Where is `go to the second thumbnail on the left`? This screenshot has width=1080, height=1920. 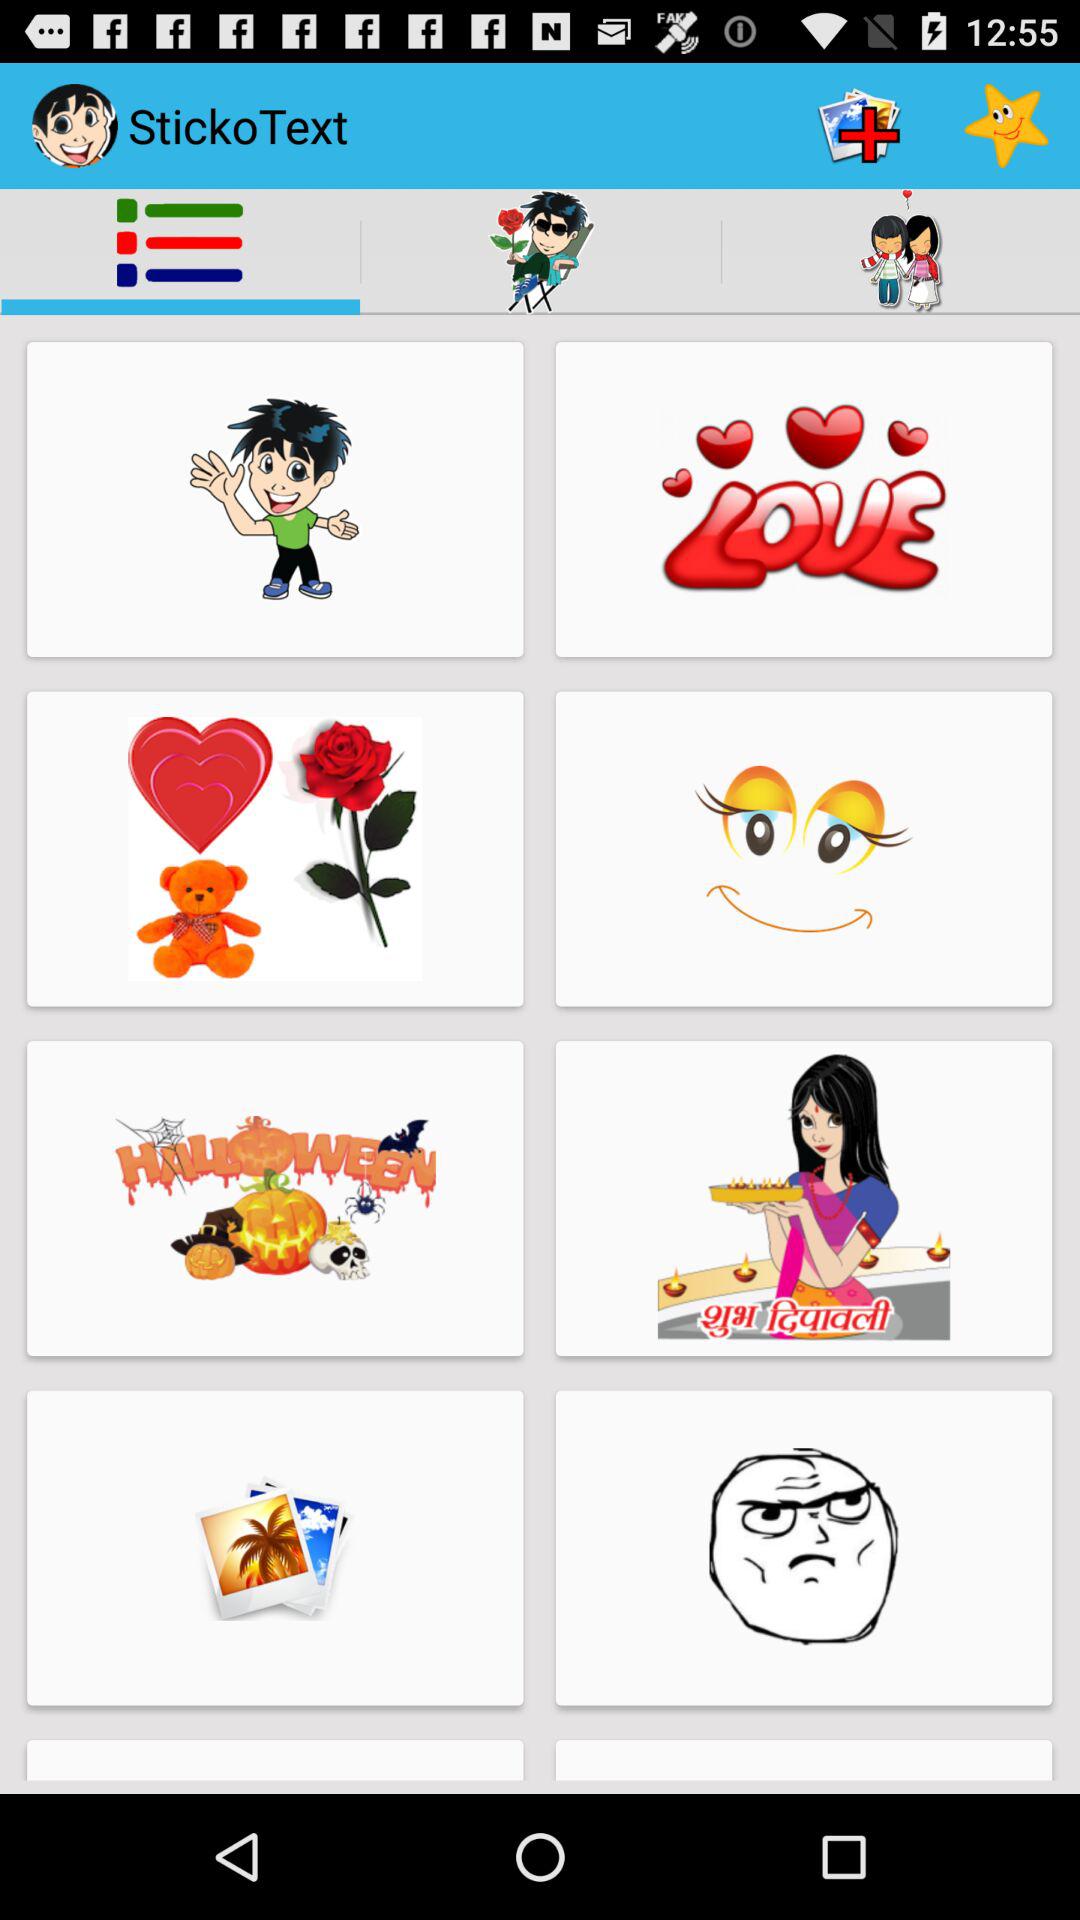
go to the second thumbnail on the left is located at coordinates (275, 848).